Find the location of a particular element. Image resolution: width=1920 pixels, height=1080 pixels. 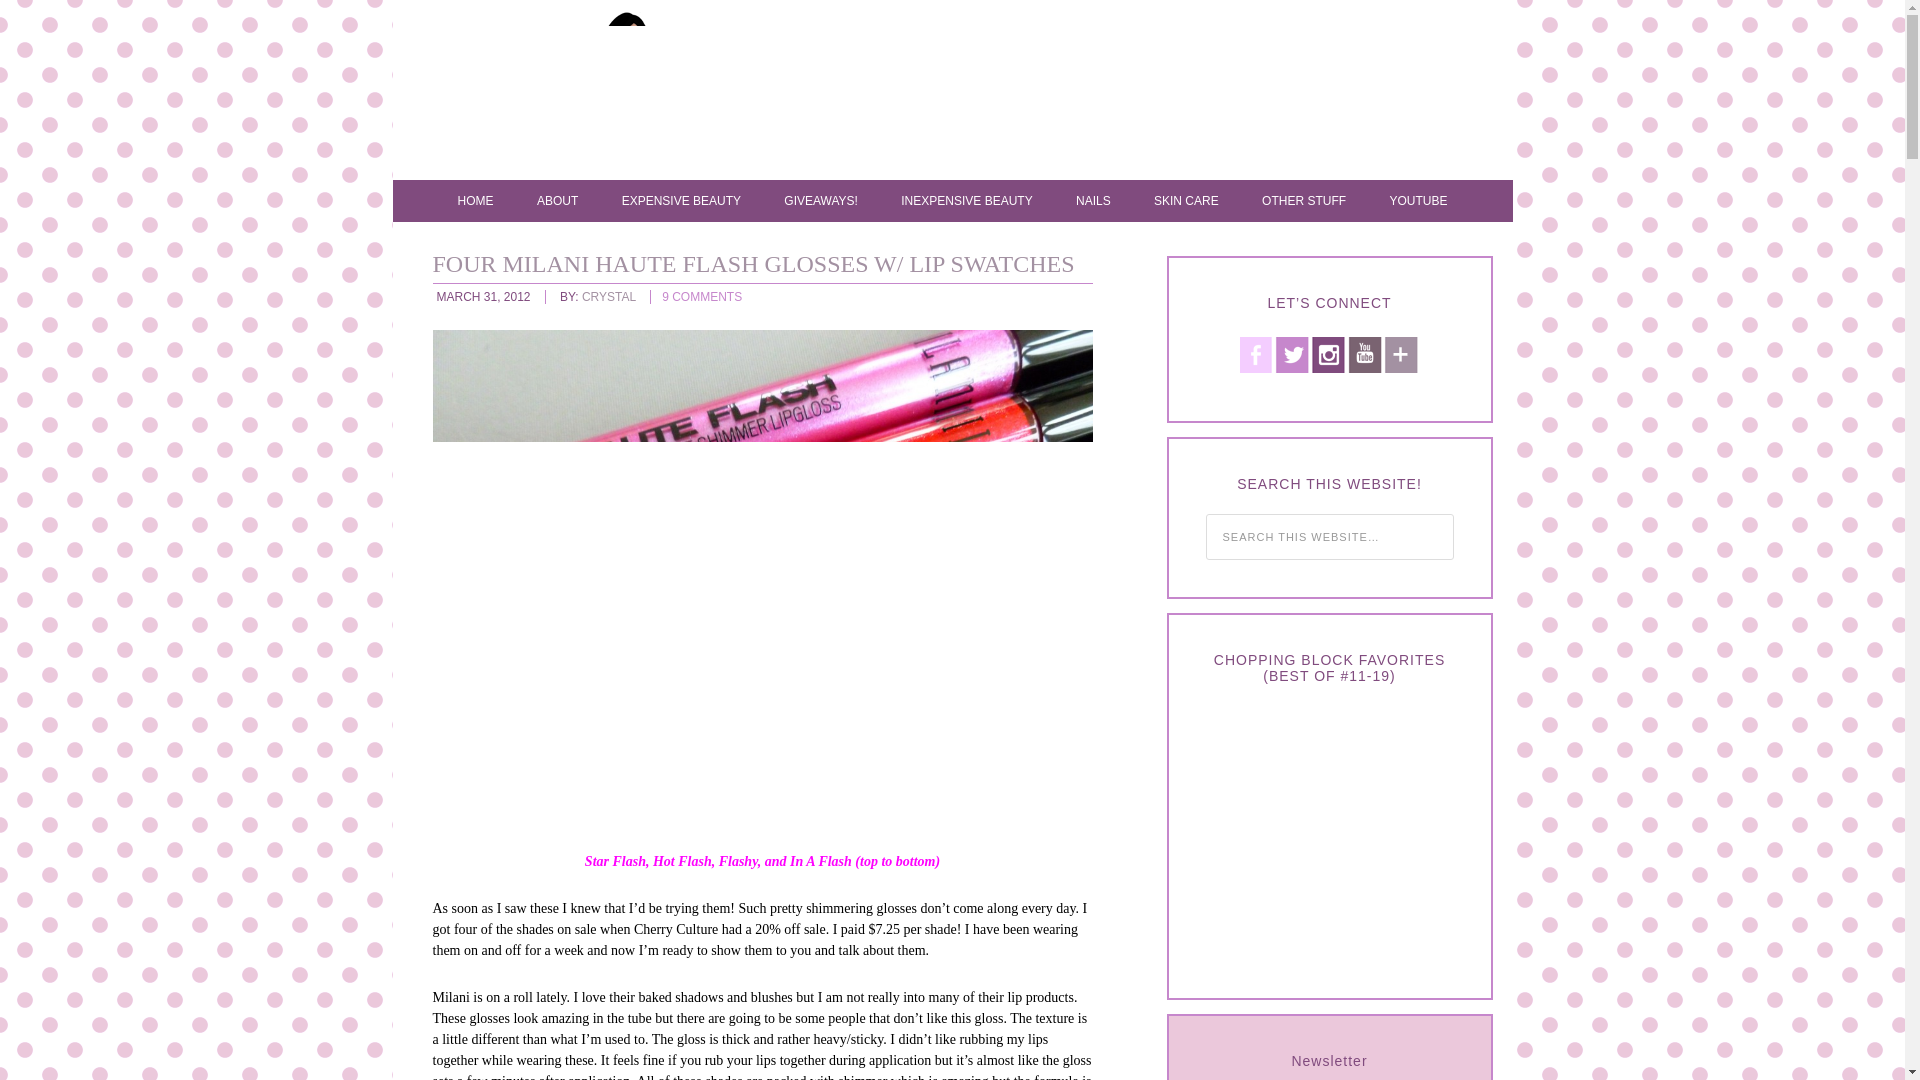

ABOUT is located at coordinates (556, 201).